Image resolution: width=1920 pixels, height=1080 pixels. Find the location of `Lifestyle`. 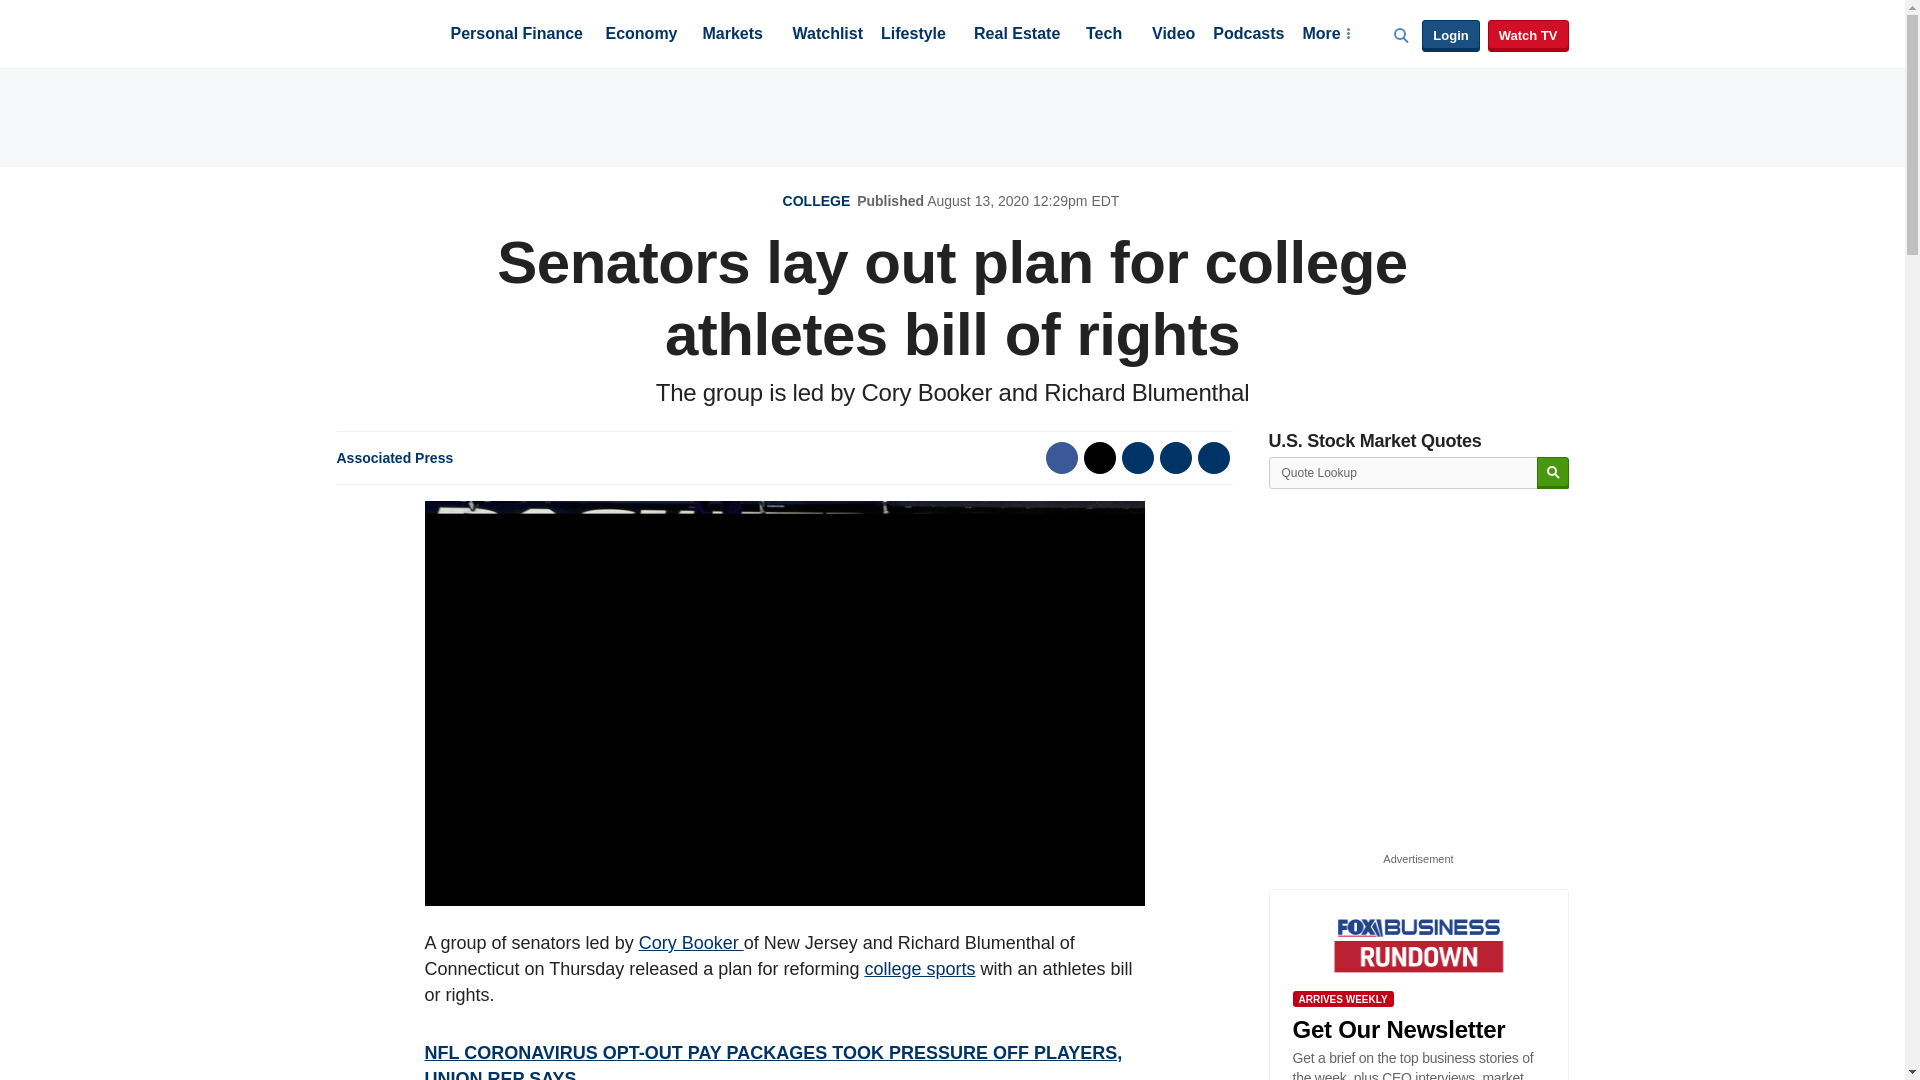

Lifestyle is located at coordinates (914, 35).